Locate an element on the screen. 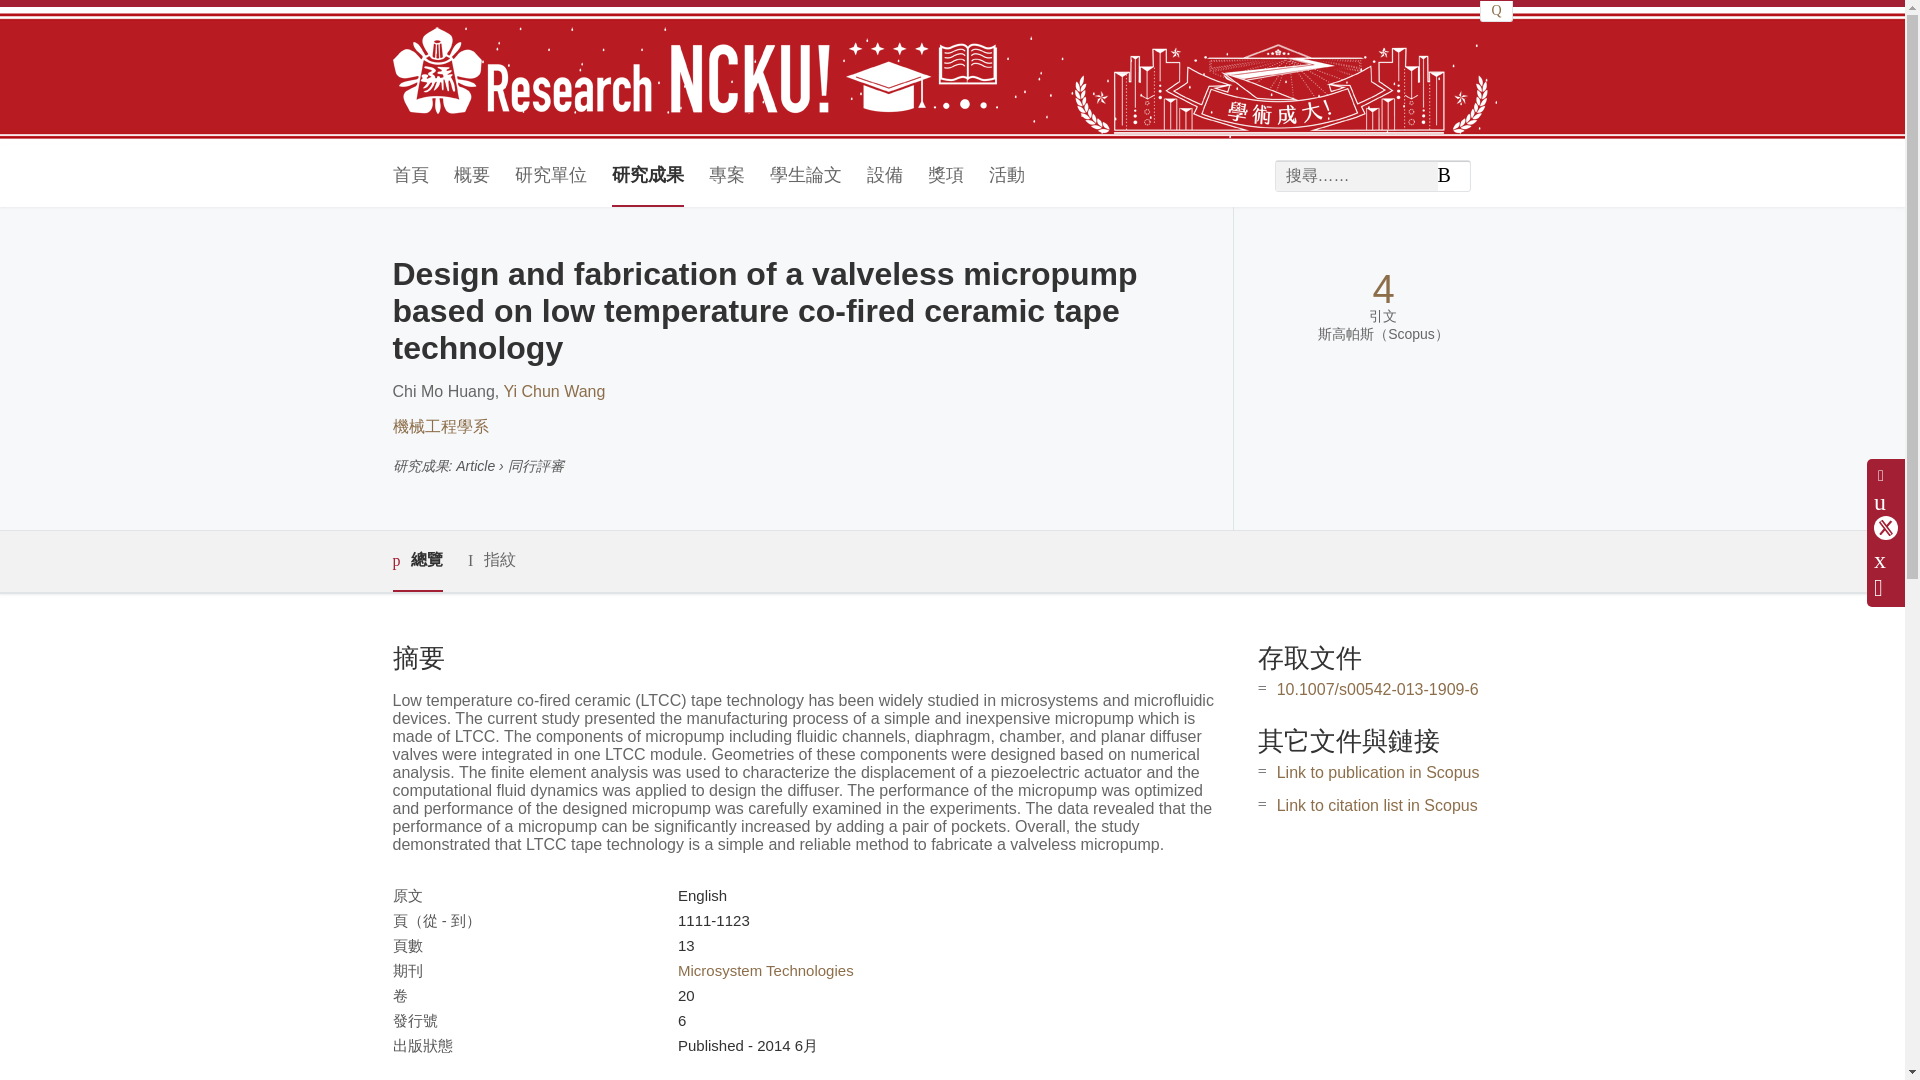 The image size is (1920, 1080). Link to publication in Scopus is located at coordinates (1378, 772).